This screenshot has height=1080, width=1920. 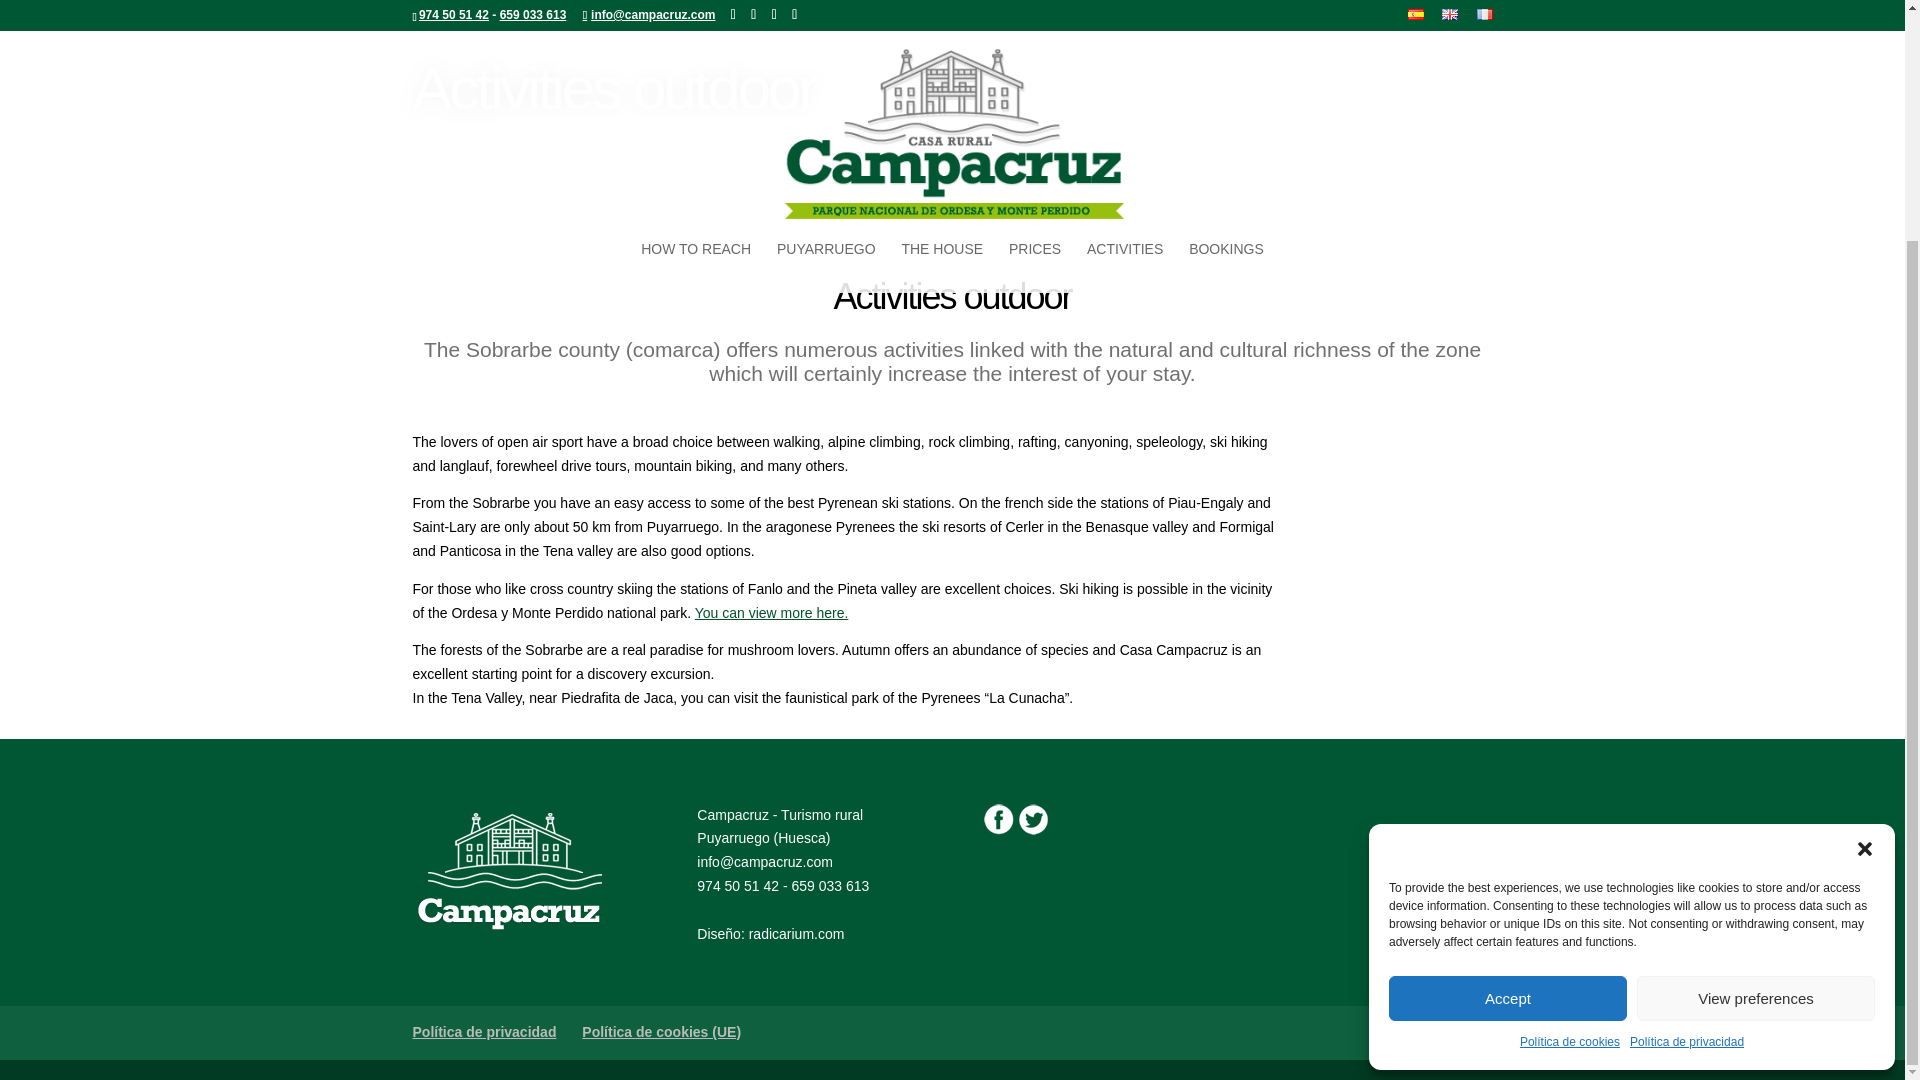 I want to click on Accept, so click(x=1507, y=701).